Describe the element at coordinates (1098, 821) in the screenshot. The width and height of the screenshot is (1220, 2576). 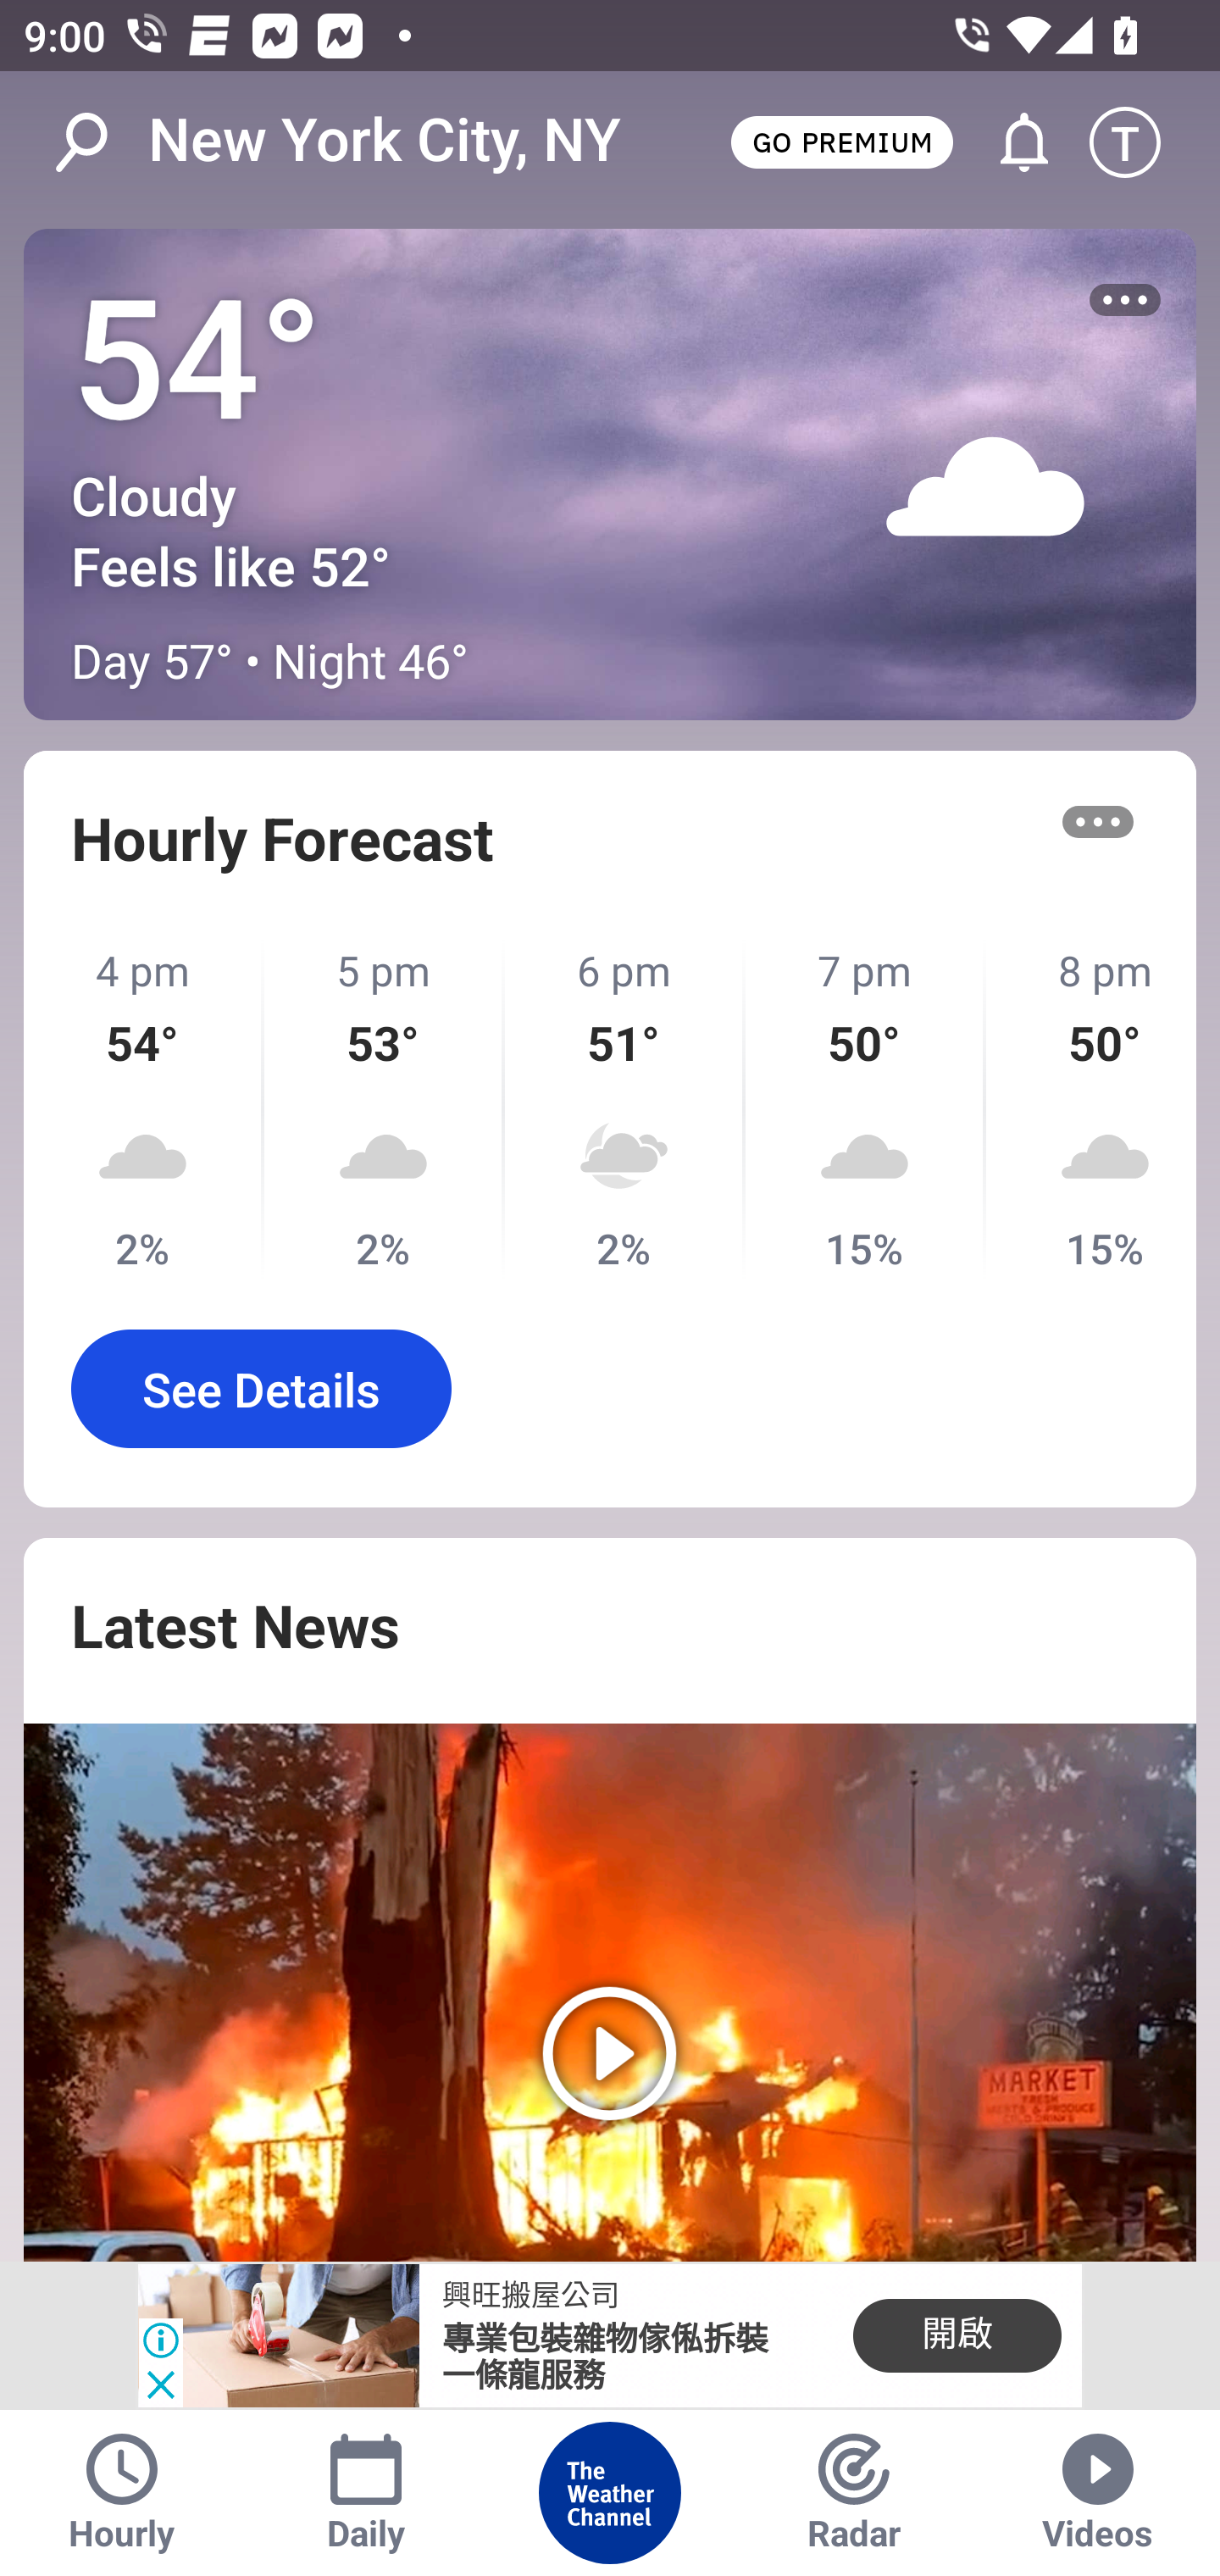
I see `More options` at that location.